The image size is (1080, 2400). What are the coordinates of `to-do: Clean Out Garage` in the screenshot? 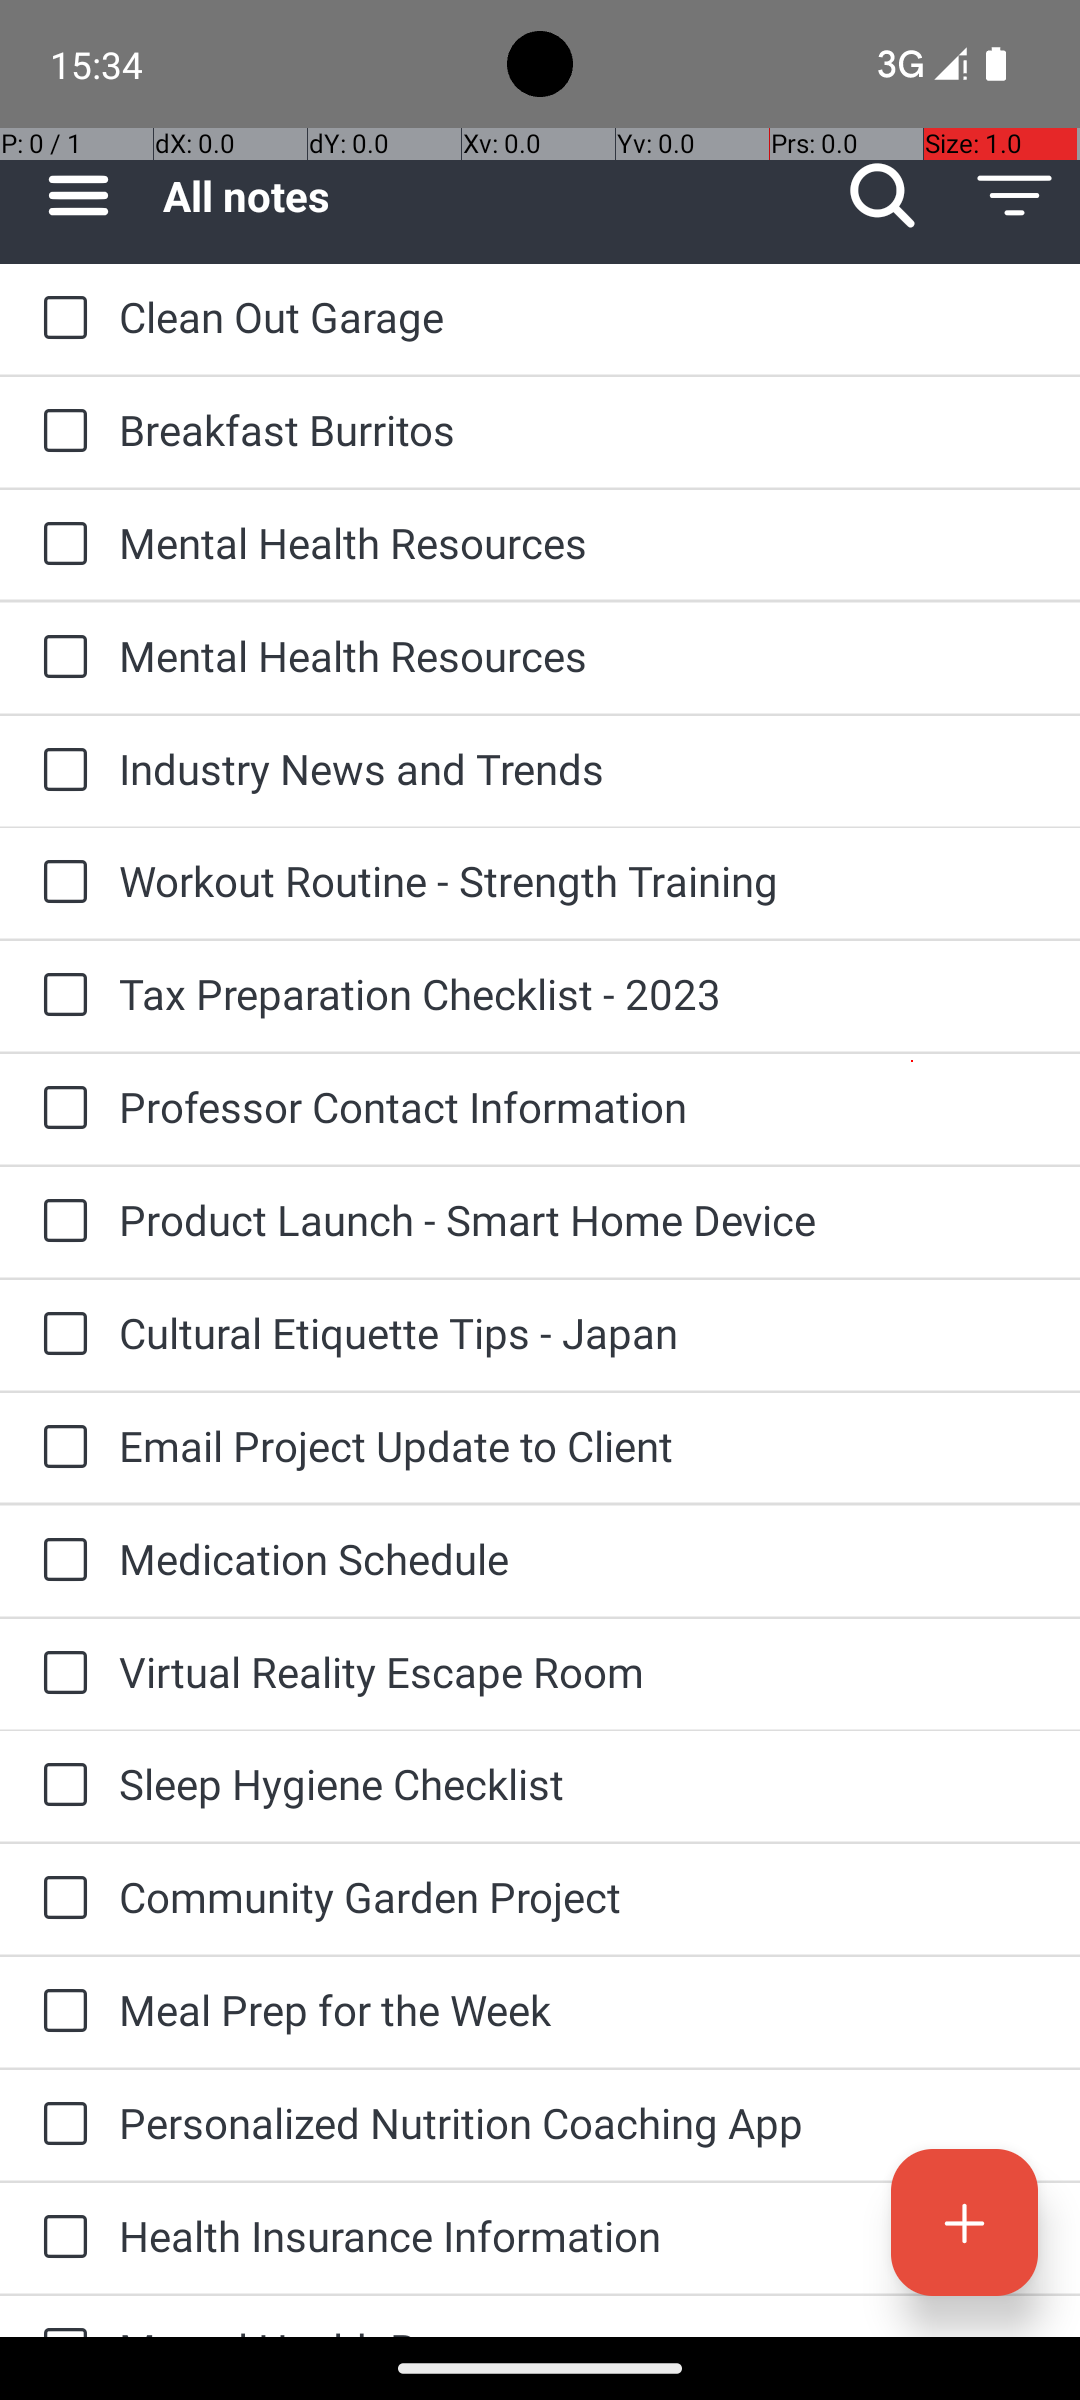 It's located at (60, 319).